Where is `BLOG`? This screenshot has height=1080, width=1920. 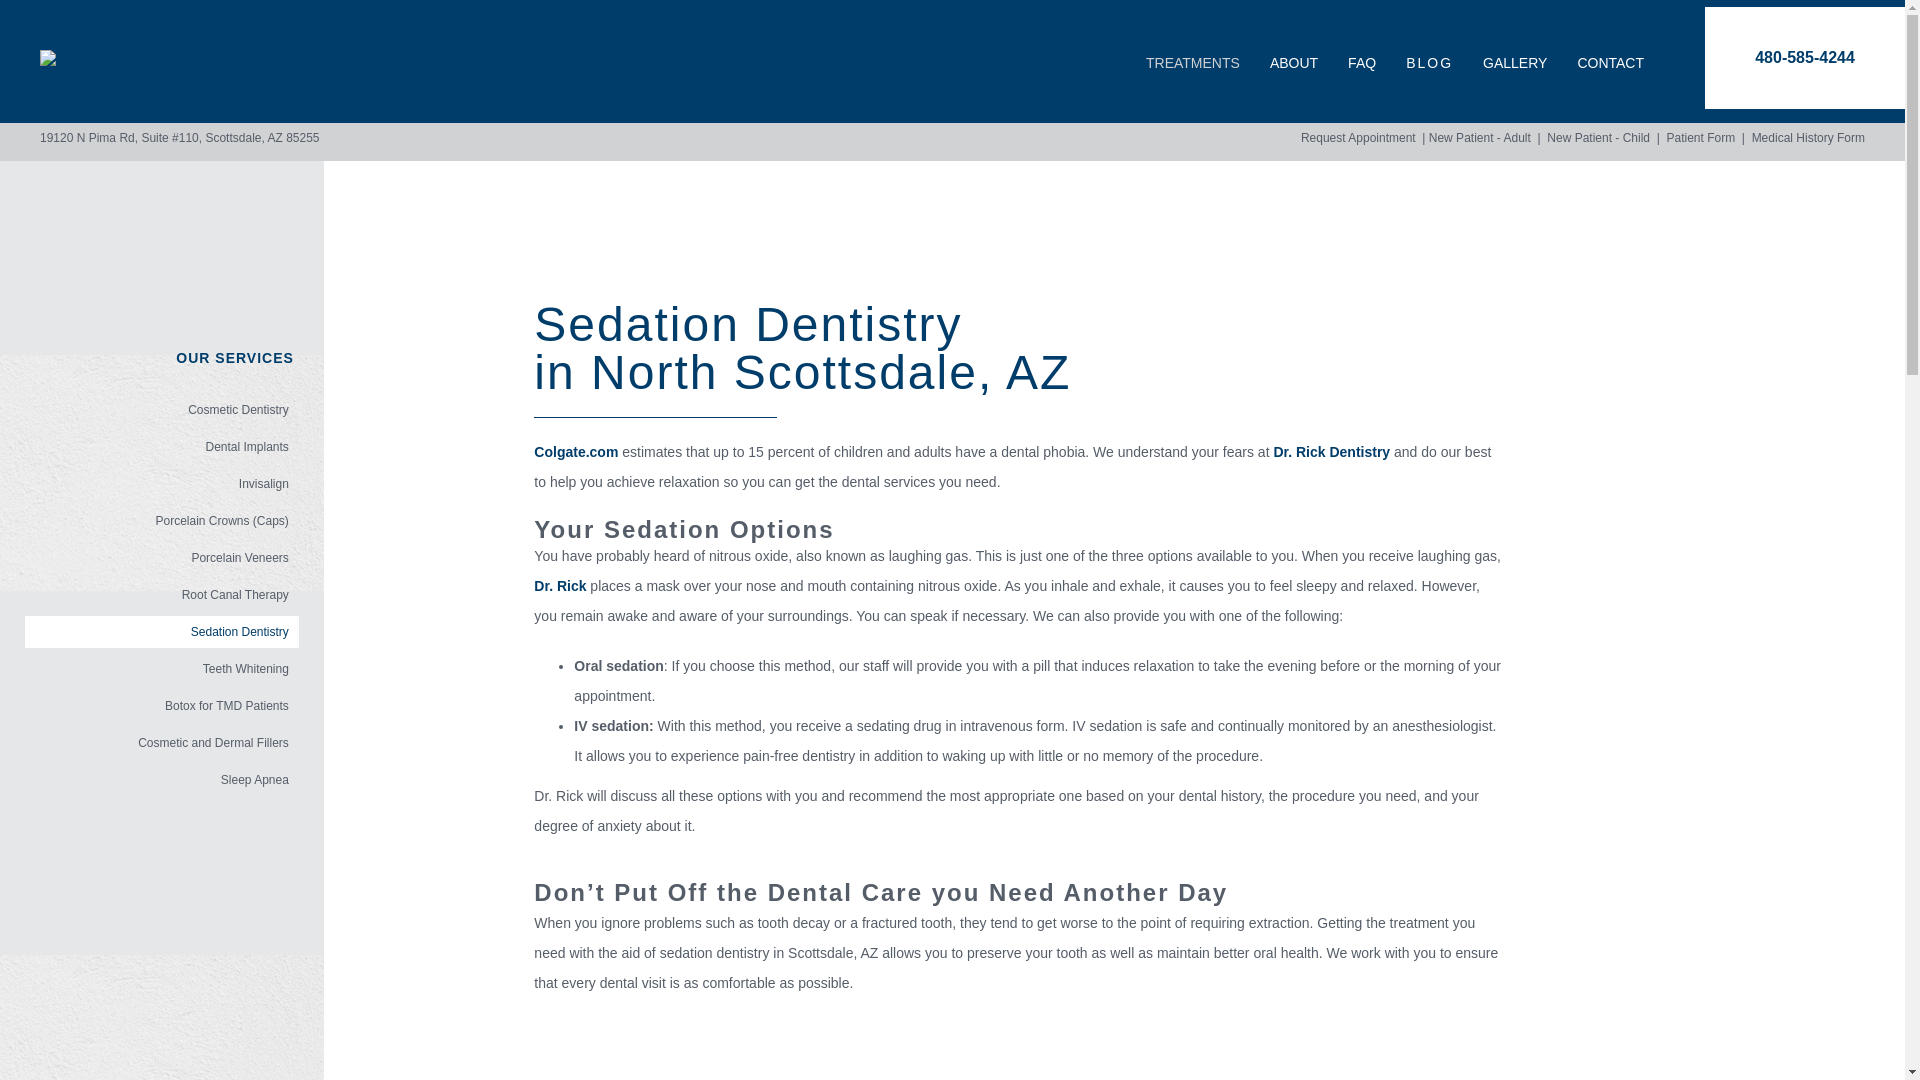
BLOG is located at coordinates (1429, 57).